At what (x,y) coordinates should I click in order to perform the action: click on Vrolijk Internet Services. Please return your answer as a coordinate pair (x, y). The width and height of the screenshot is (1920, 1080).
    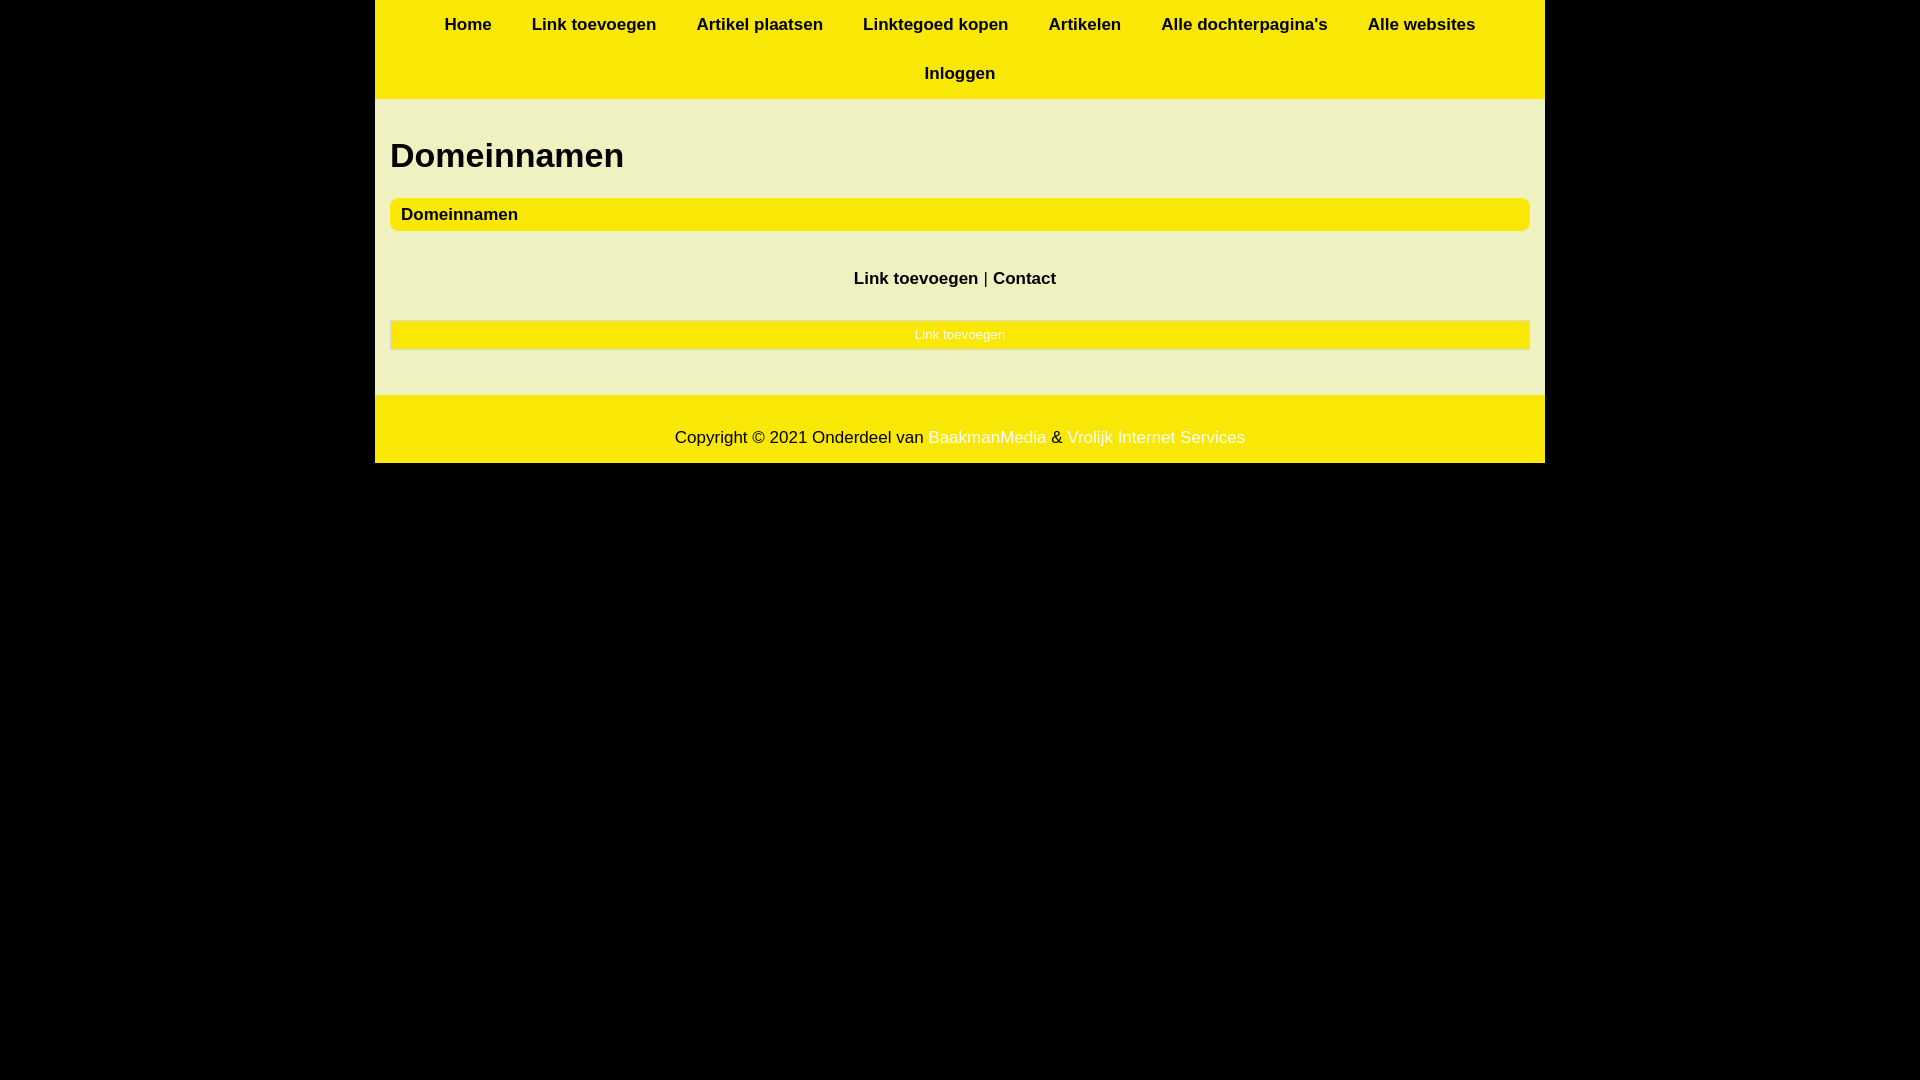
    Looking at the image, I should click on (1156, 438).